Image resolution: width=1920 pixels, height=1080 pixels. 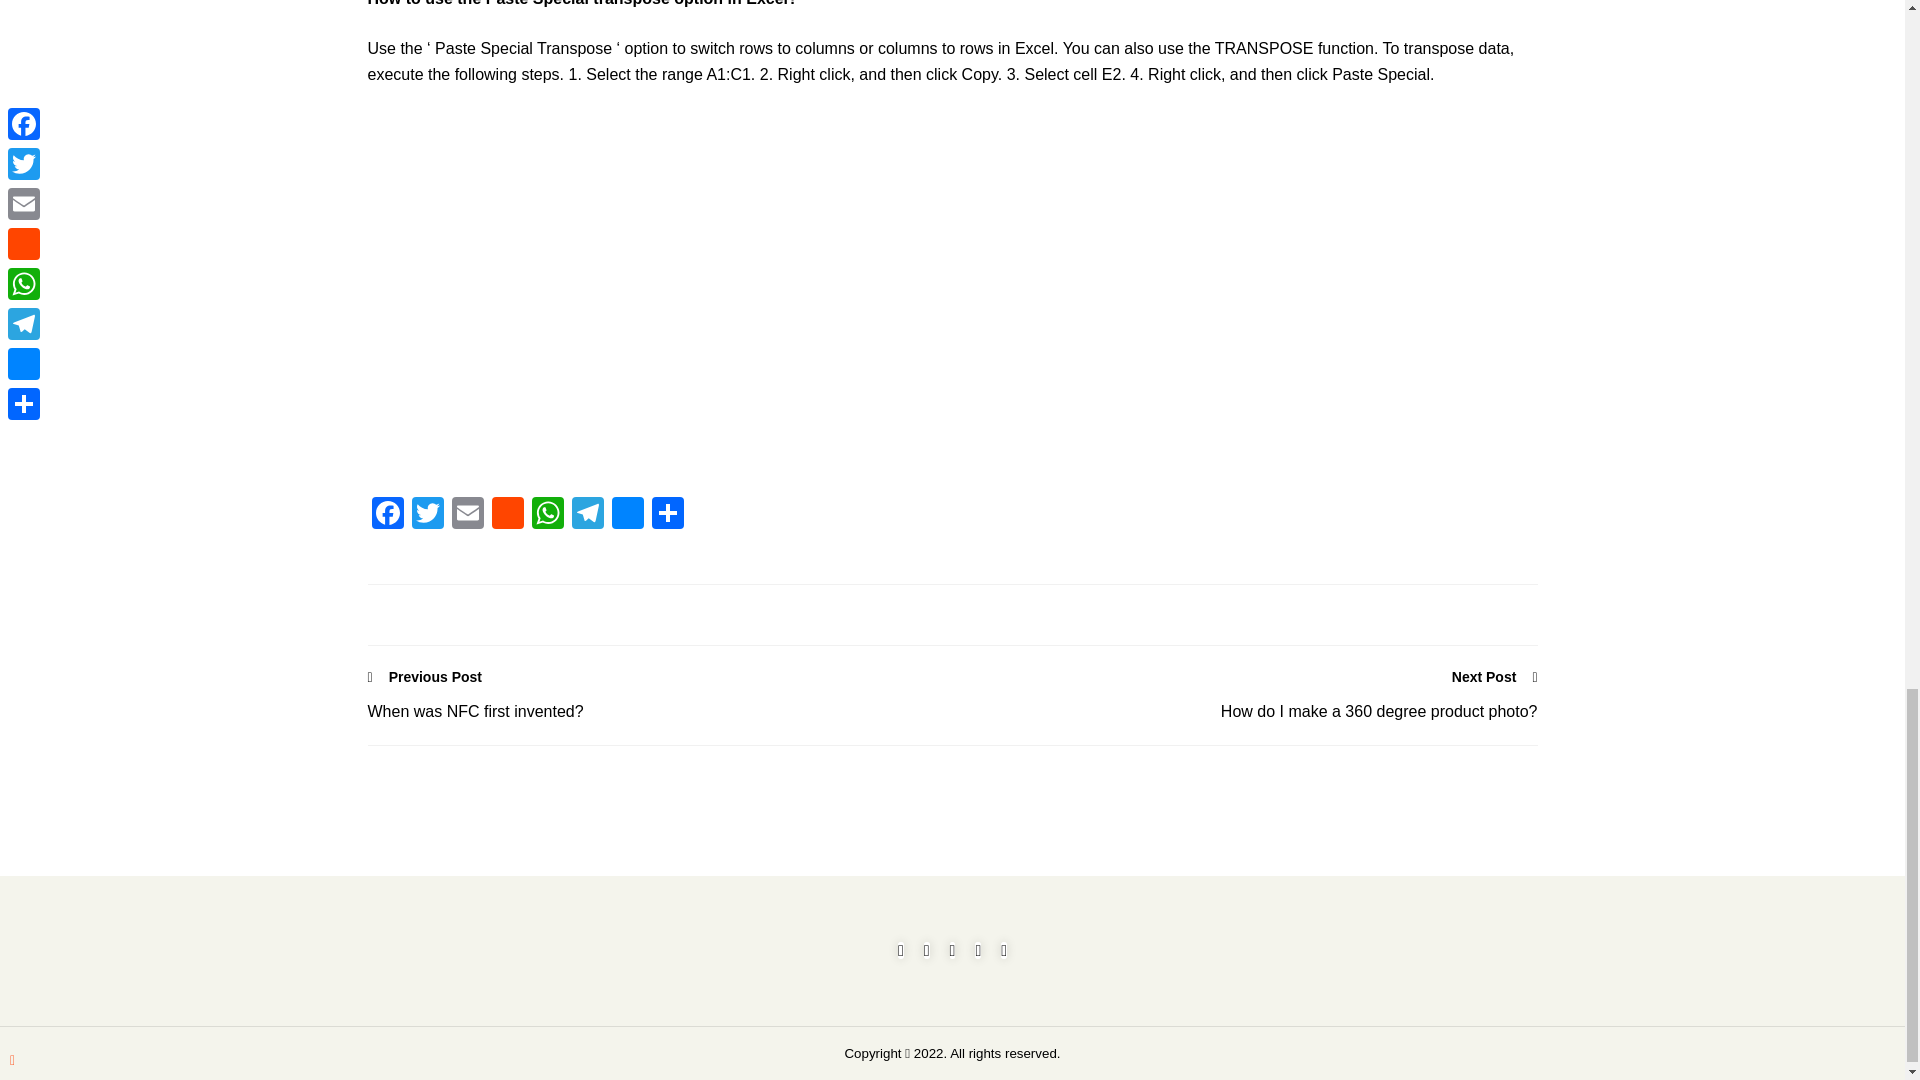 I want to click on How do I make a 360 degree product photo?, so click(x=1244, y=711).